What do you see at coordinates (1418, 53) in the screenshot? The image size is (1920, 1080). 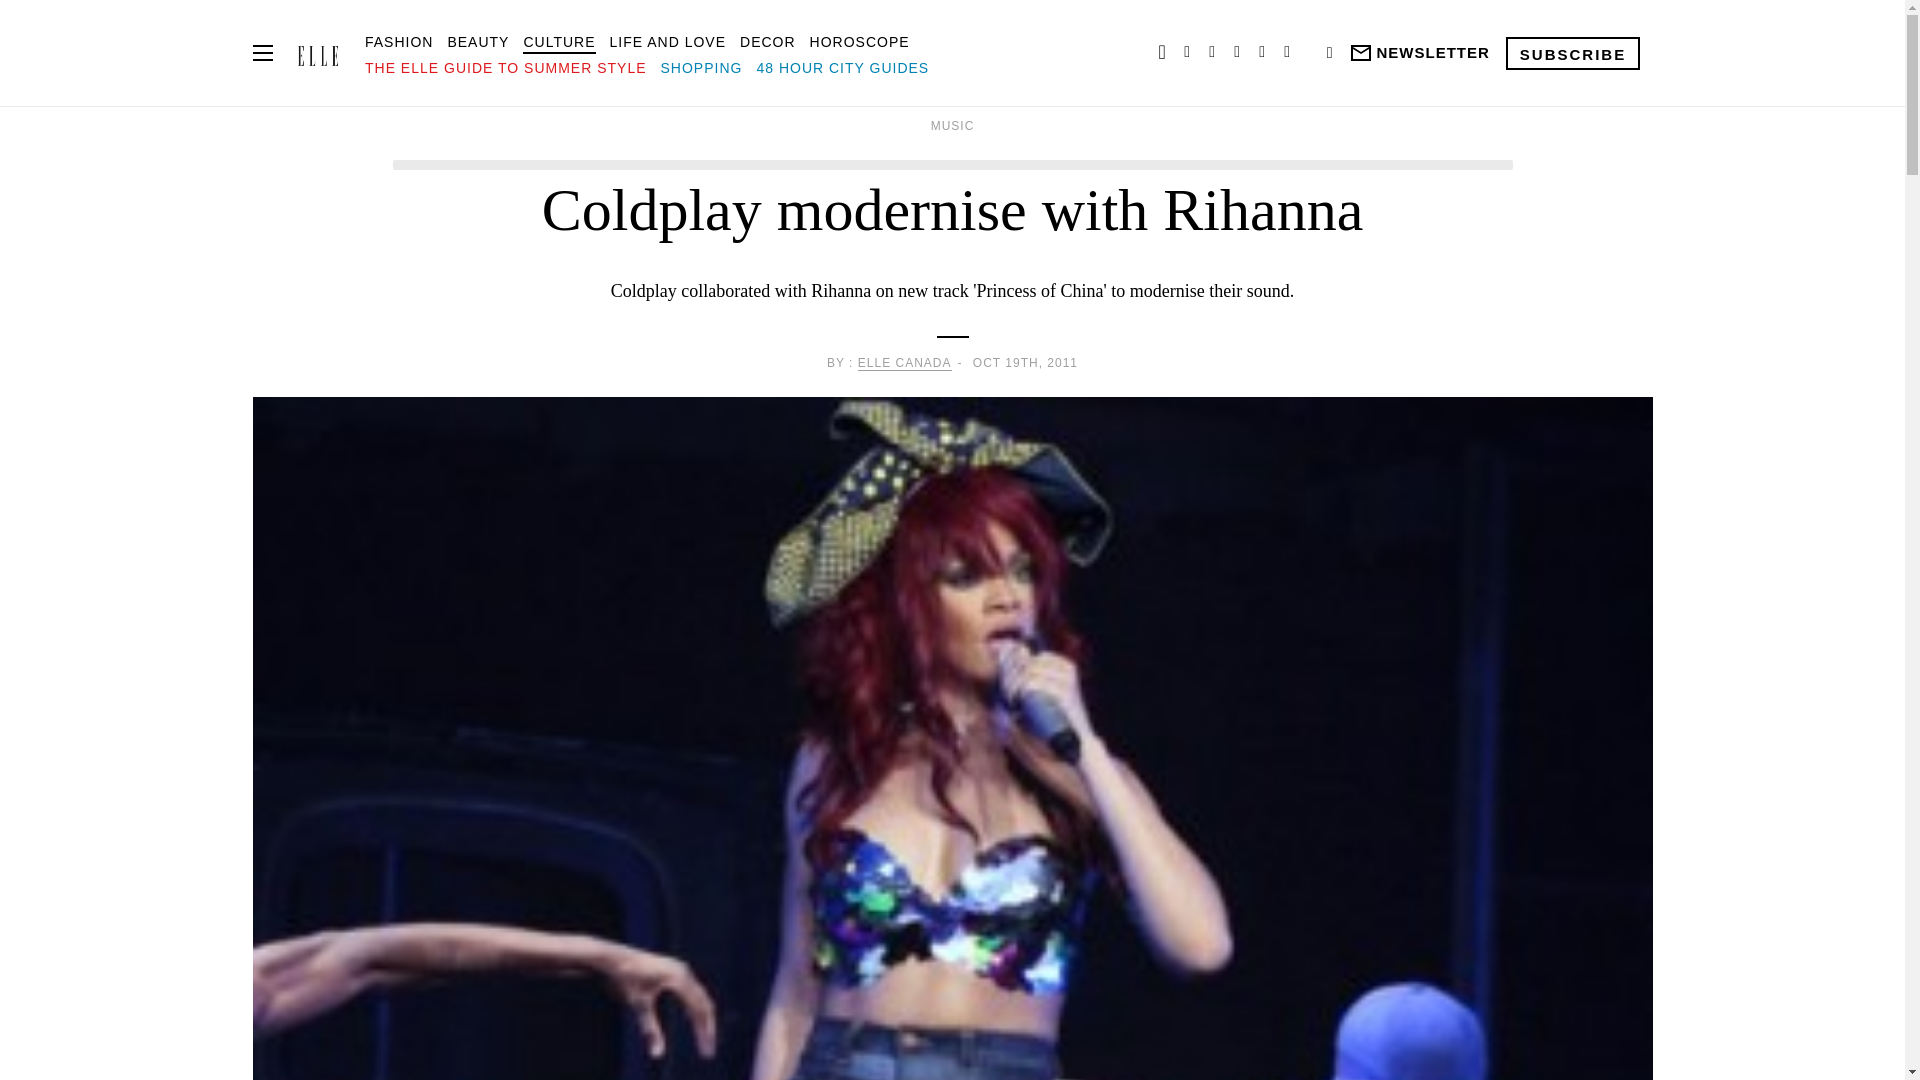 I see `NEWSLETTER` at bounding box center [1418, 53].